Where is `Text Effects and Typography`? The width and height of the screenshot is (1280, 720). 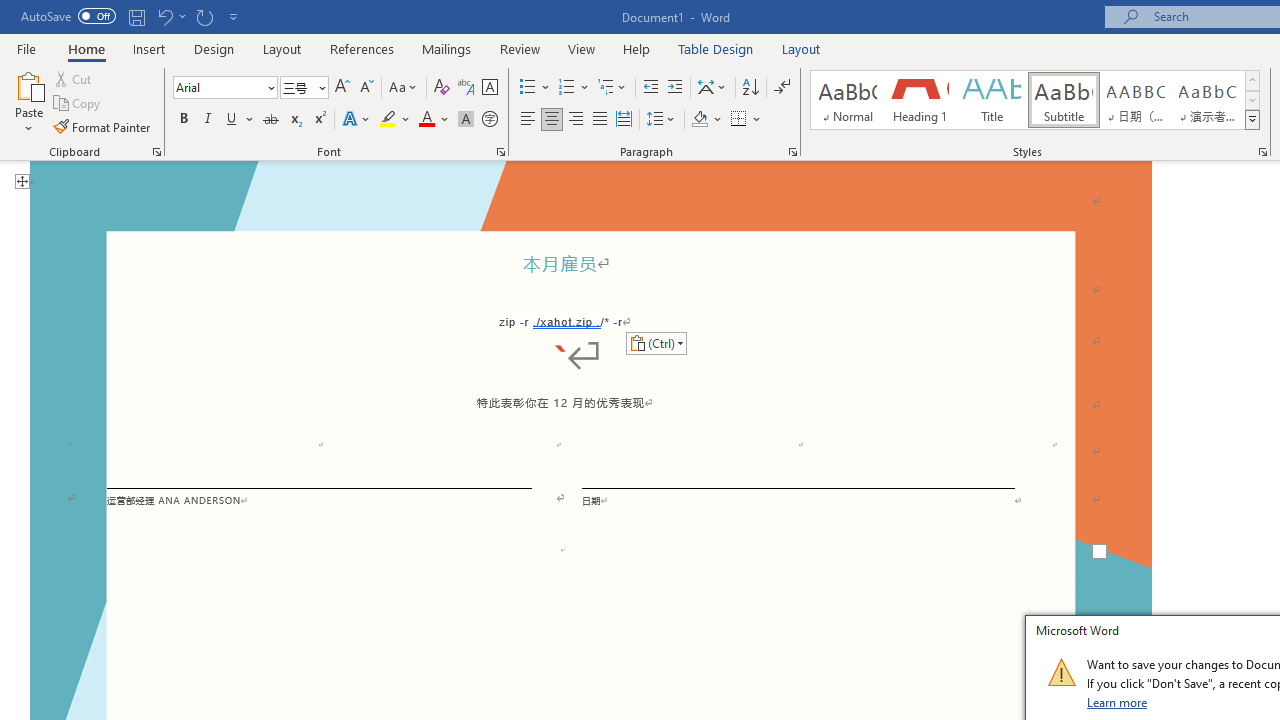
Text Effects and Typography is located at coordinates (357, 120).